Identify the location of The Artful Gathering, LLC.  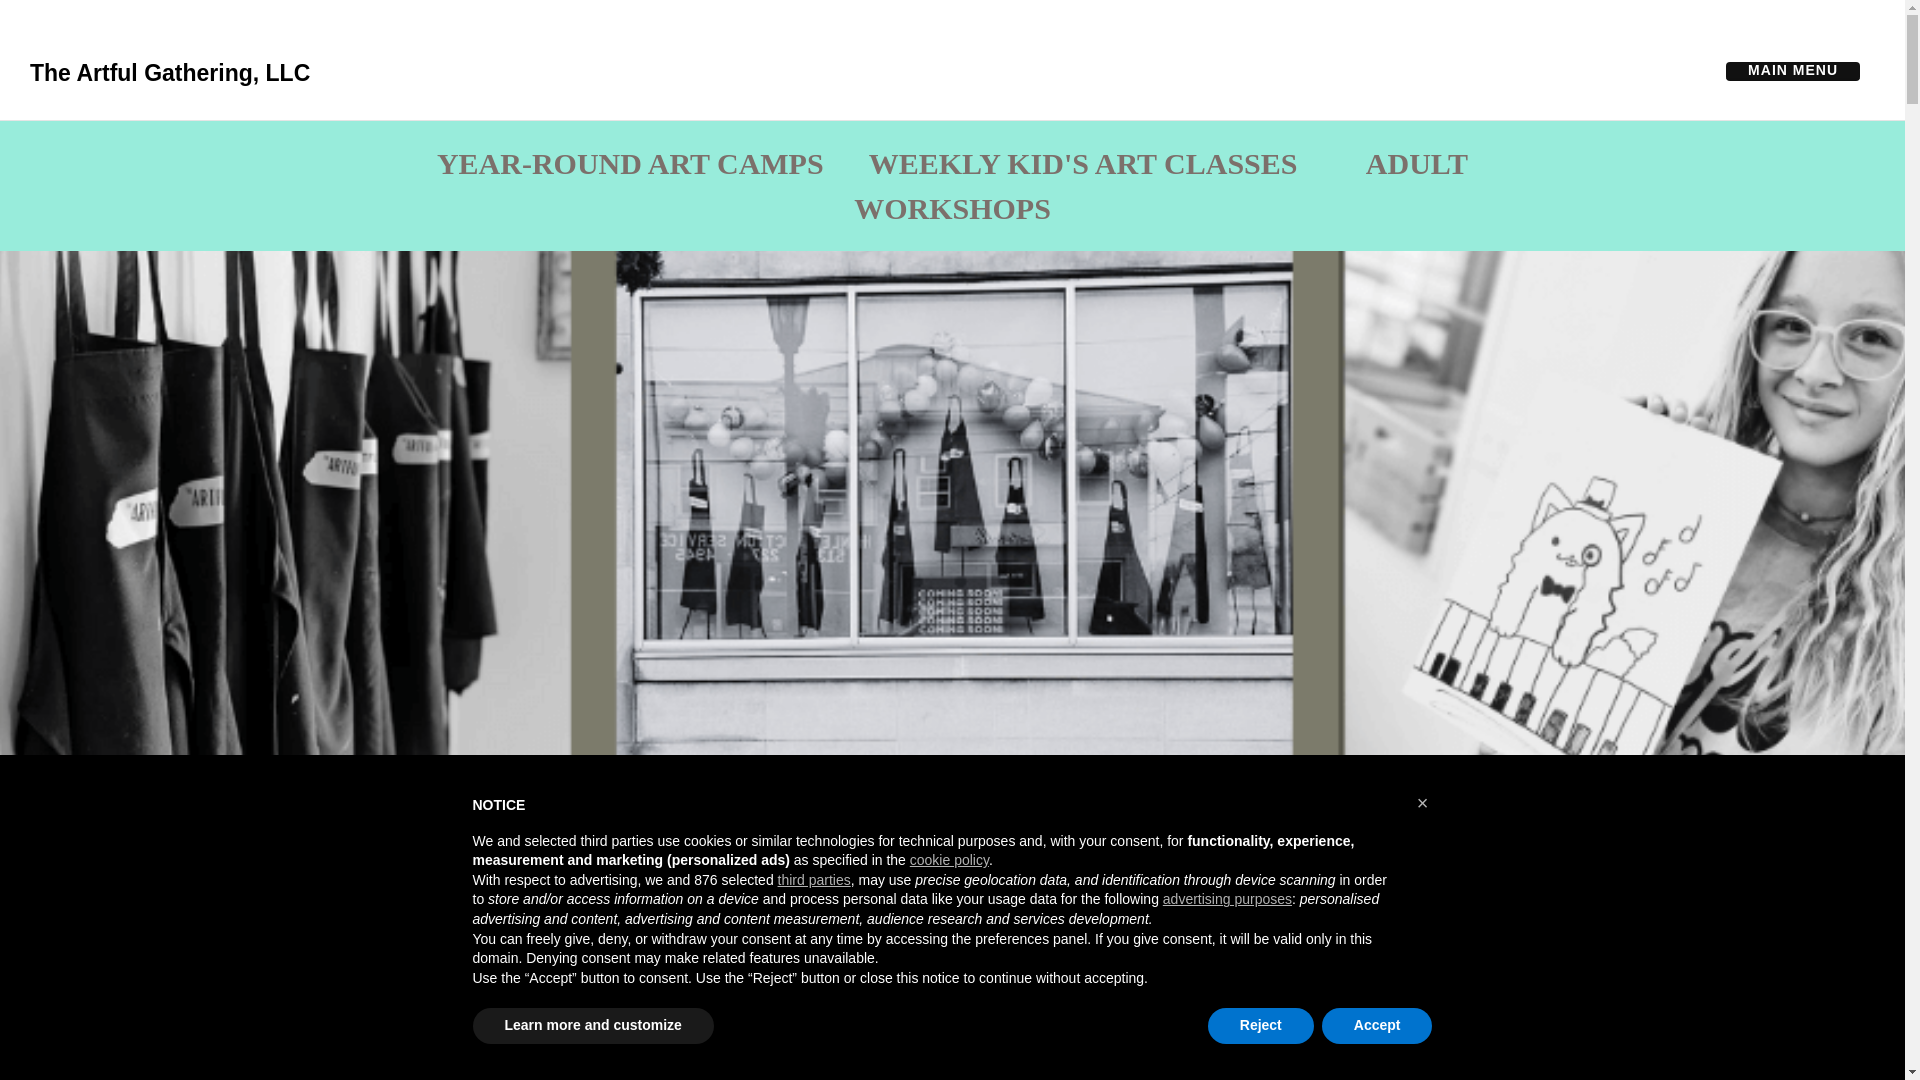
(170, 70).